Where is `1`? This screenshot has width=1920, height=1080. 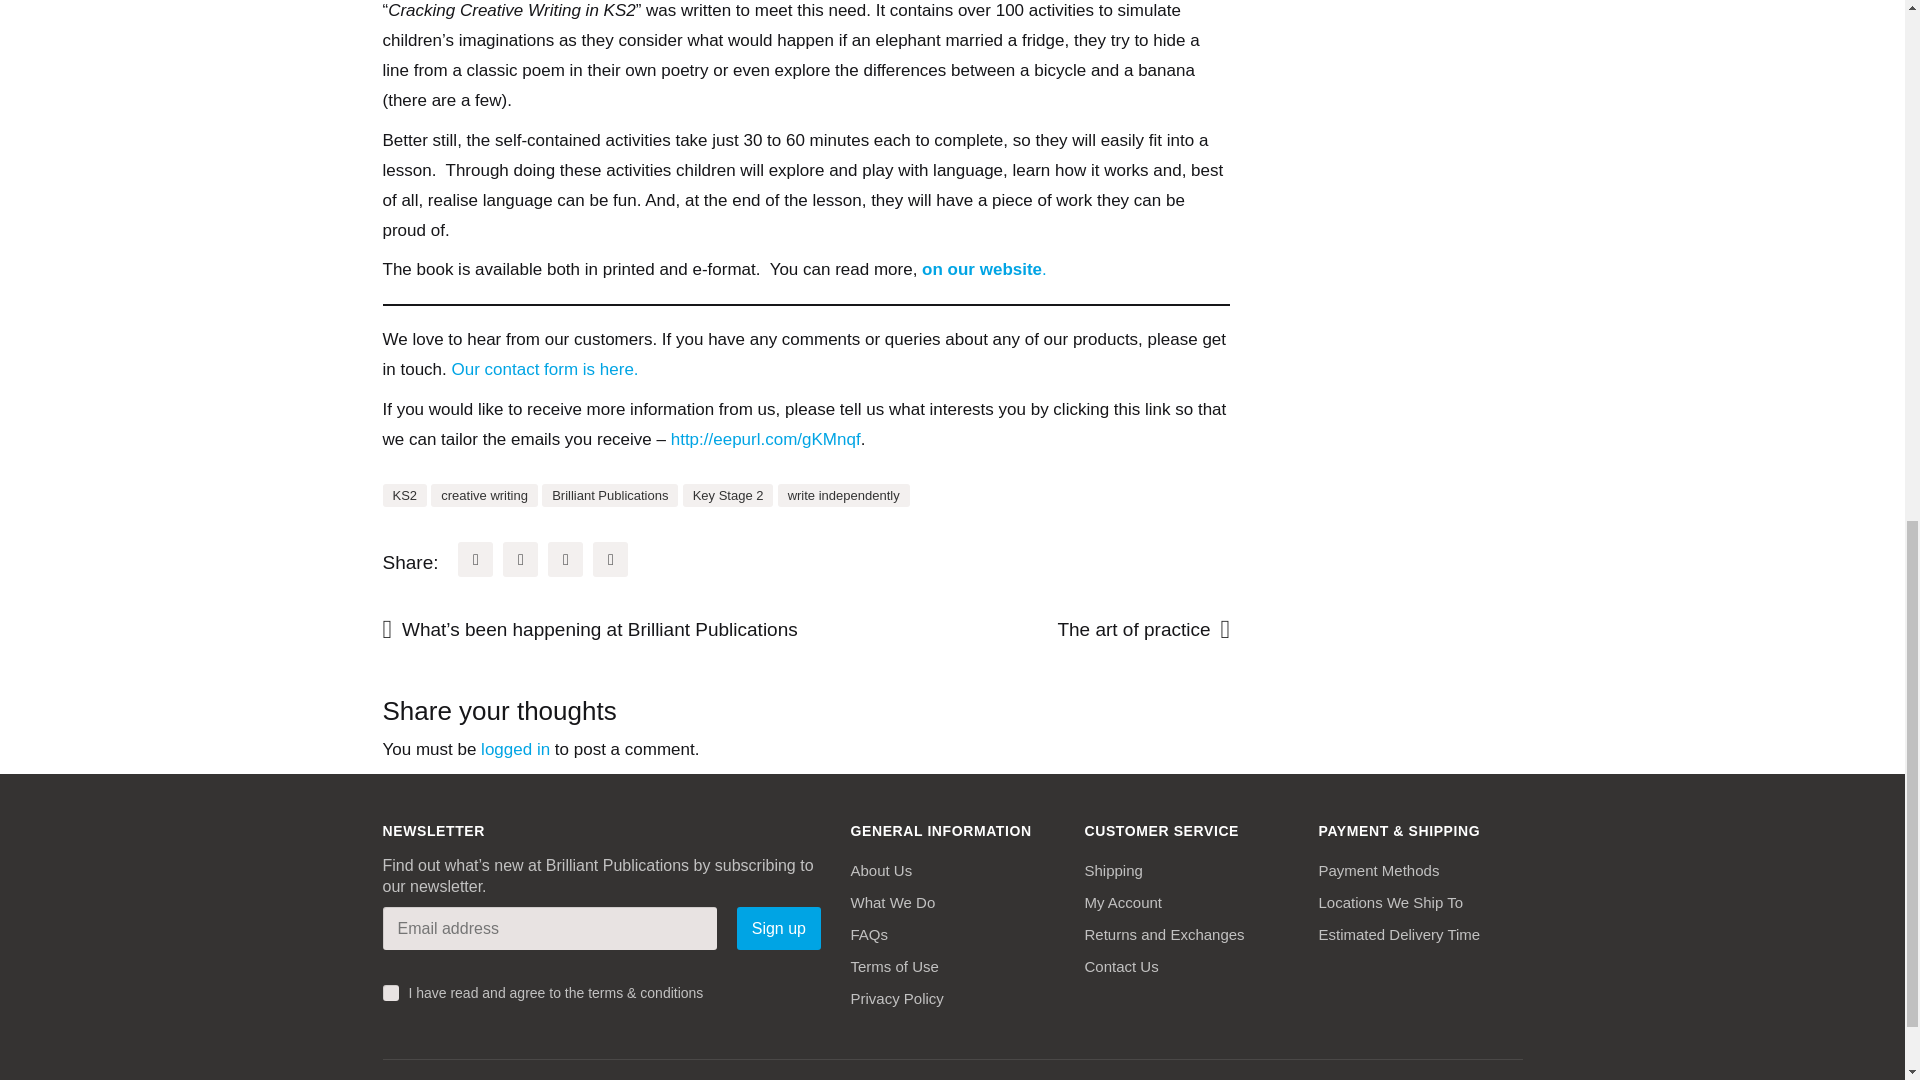
1 is located at coordinates (390, 992).